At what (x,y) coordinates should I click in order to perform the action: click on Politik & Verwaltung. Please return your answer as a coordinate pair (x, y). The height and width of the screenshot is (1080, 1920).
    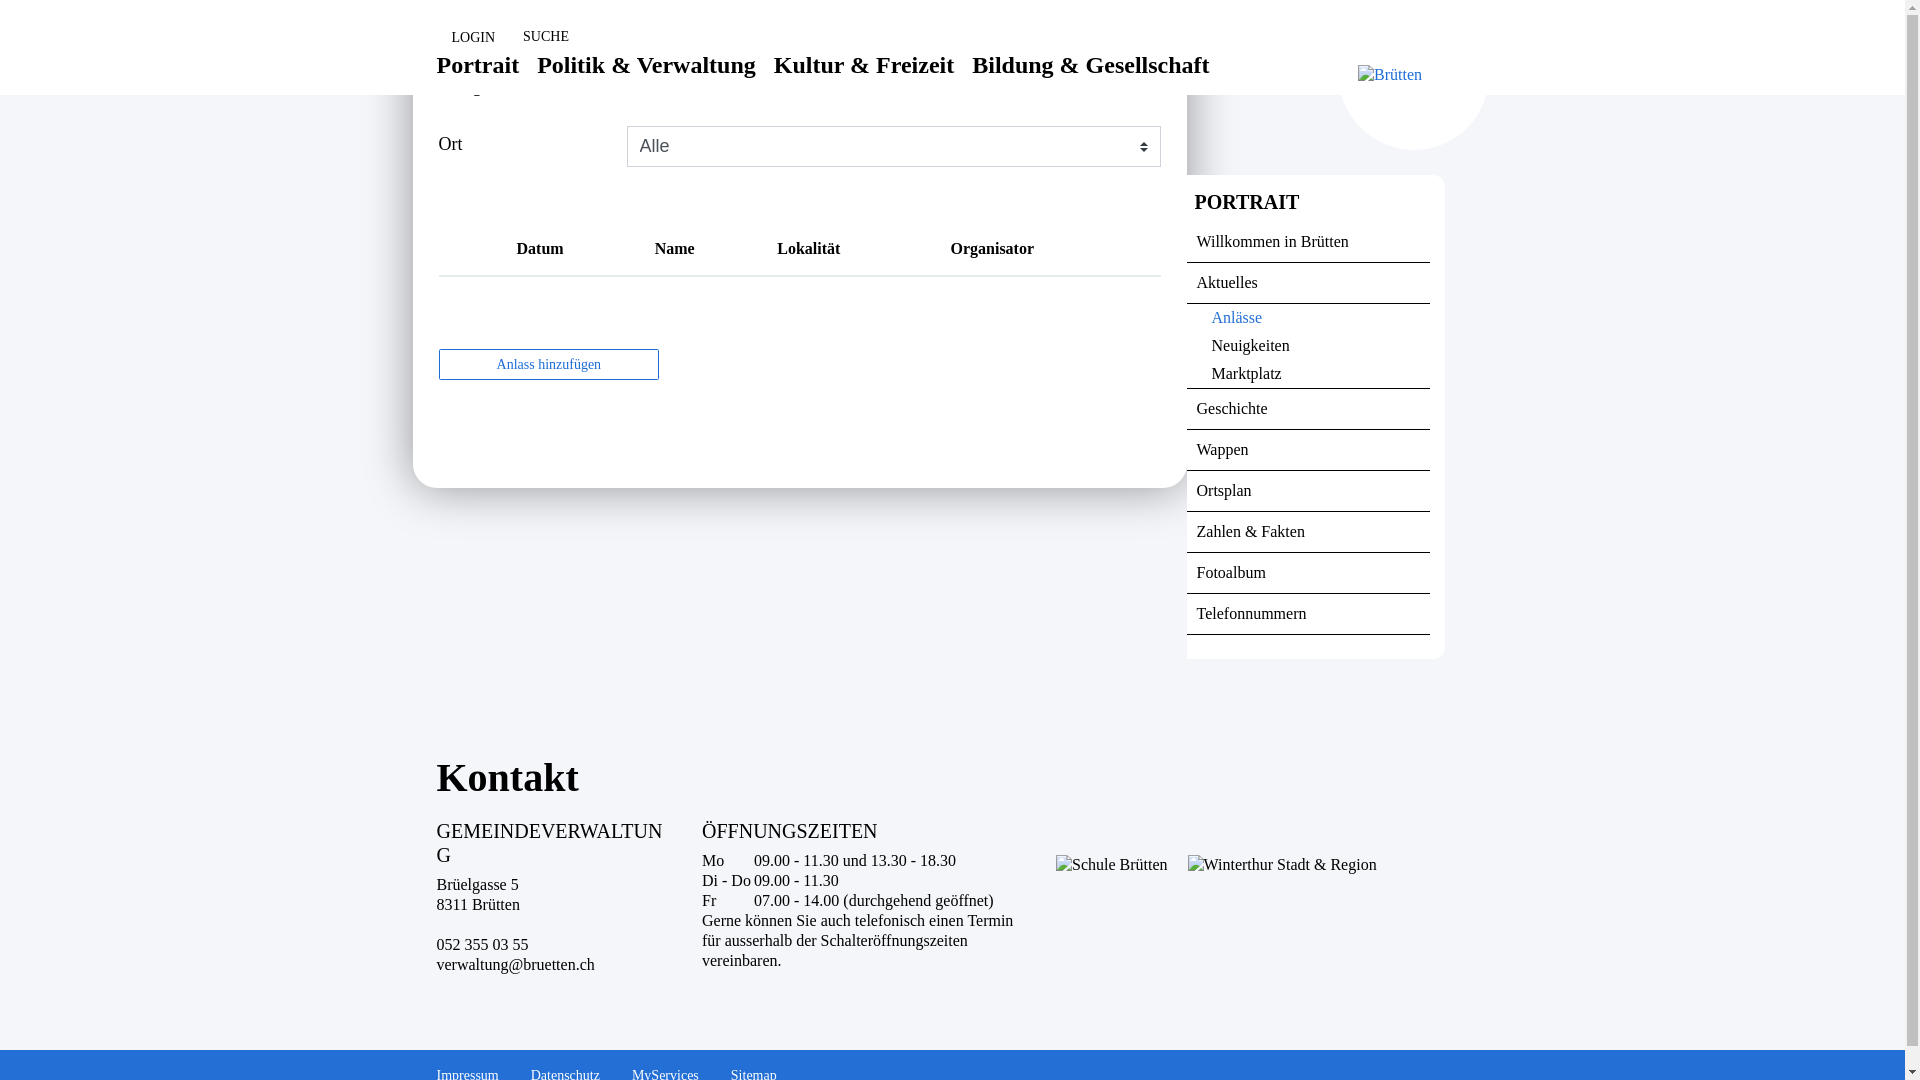
    Looking at the image, I should click on (646, 81).